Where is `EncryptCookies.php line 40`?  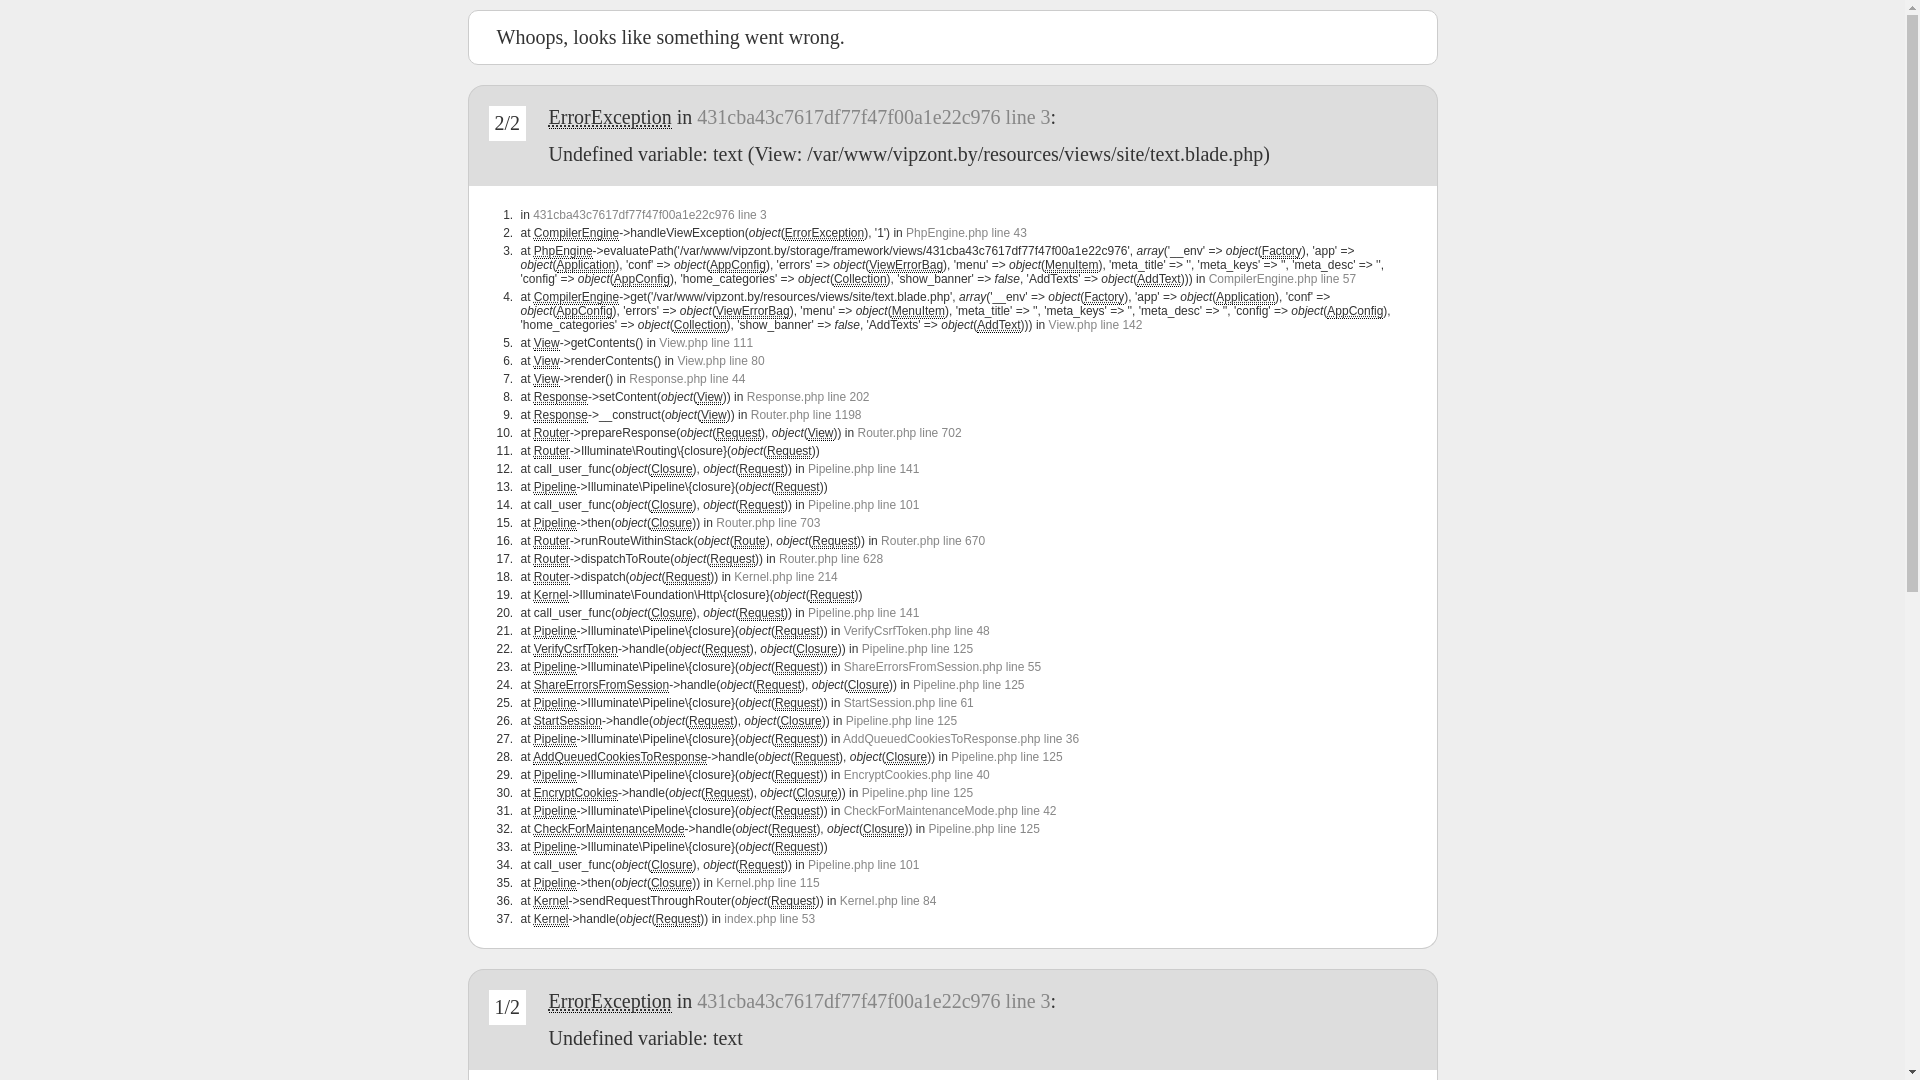
EncryptCookies.php line 40 is located at coordinates (917, 775).